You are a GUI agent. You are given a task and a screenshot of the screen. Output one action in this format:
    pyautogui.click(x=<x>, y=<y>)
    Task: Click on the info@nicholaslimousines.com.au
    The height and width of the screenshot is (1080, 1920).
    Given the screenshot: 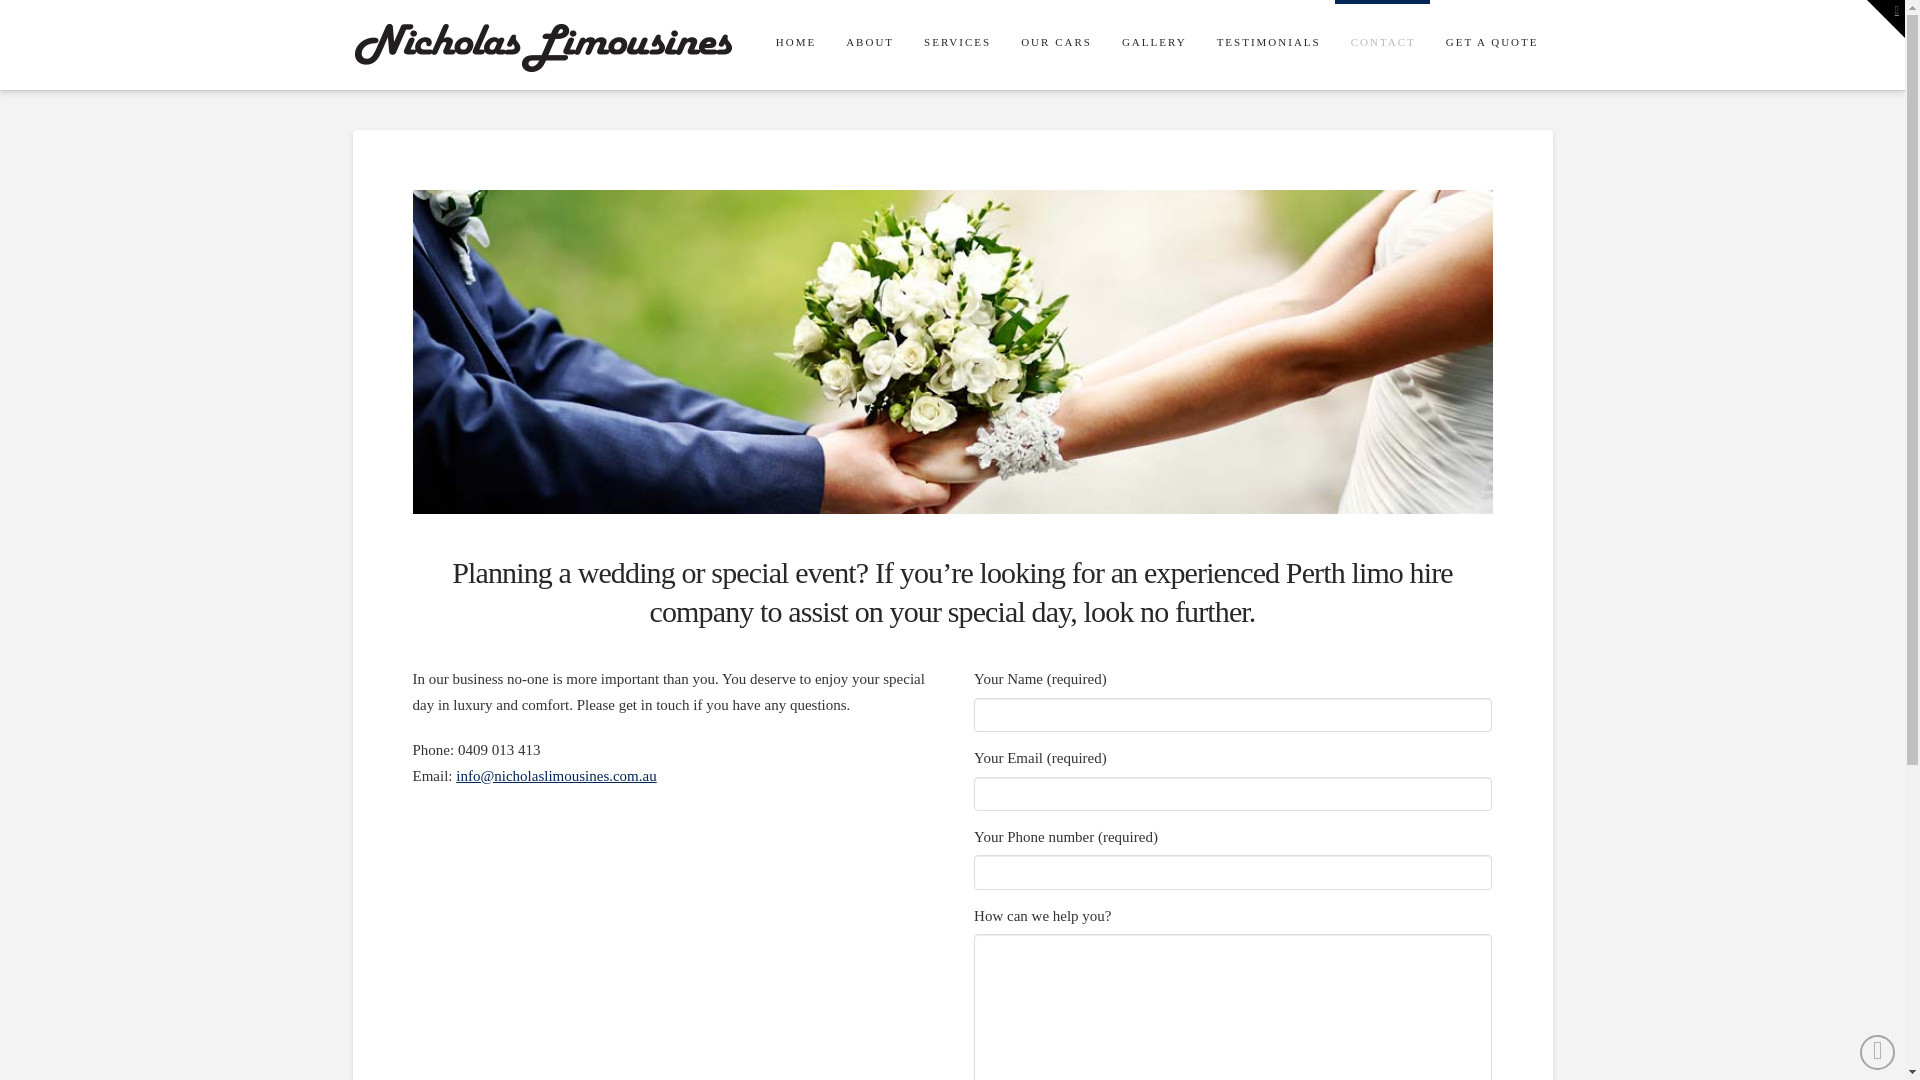 What is the action you would take?
    pyautogui.click(x=556, y=776)
    